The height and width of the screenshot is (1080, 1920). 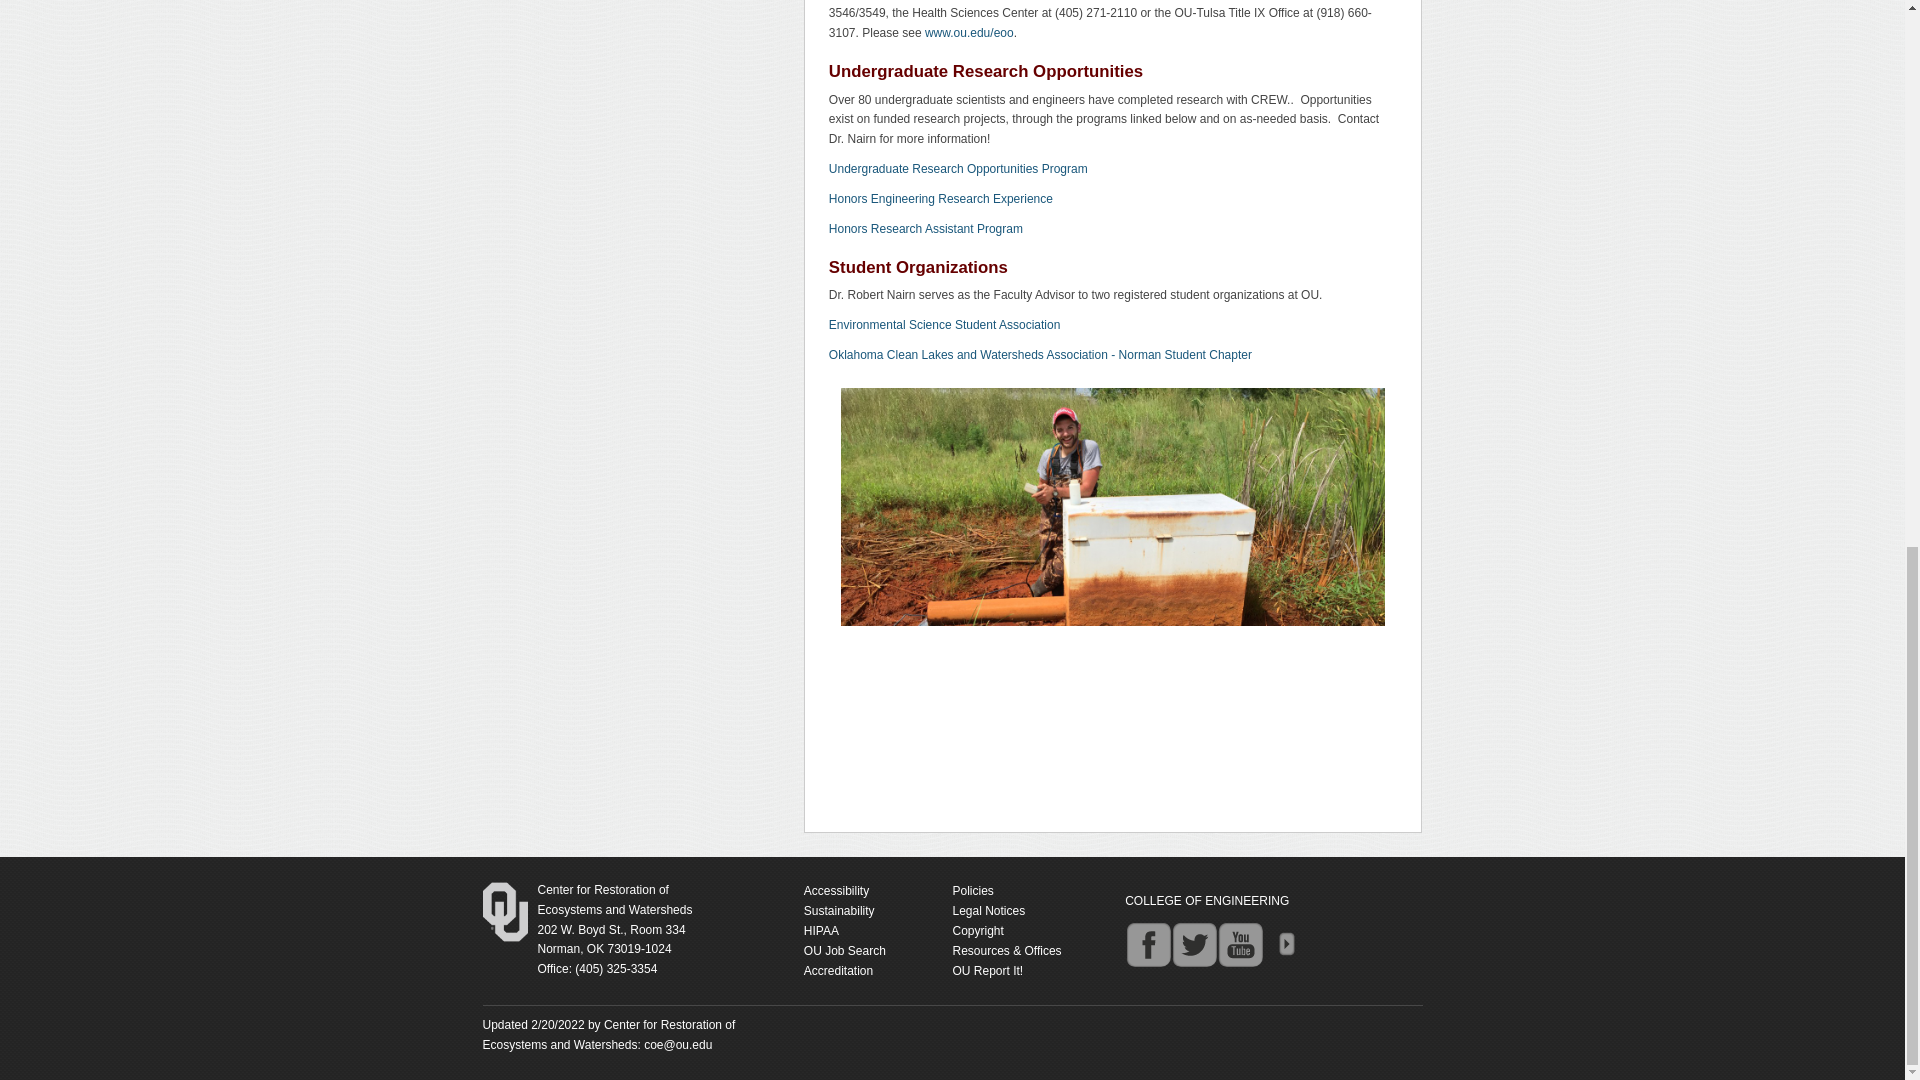 What do you see at coordinates (844, 950) in the screenshot?
I see `OU Job Search` at bounding box center [844, 950].